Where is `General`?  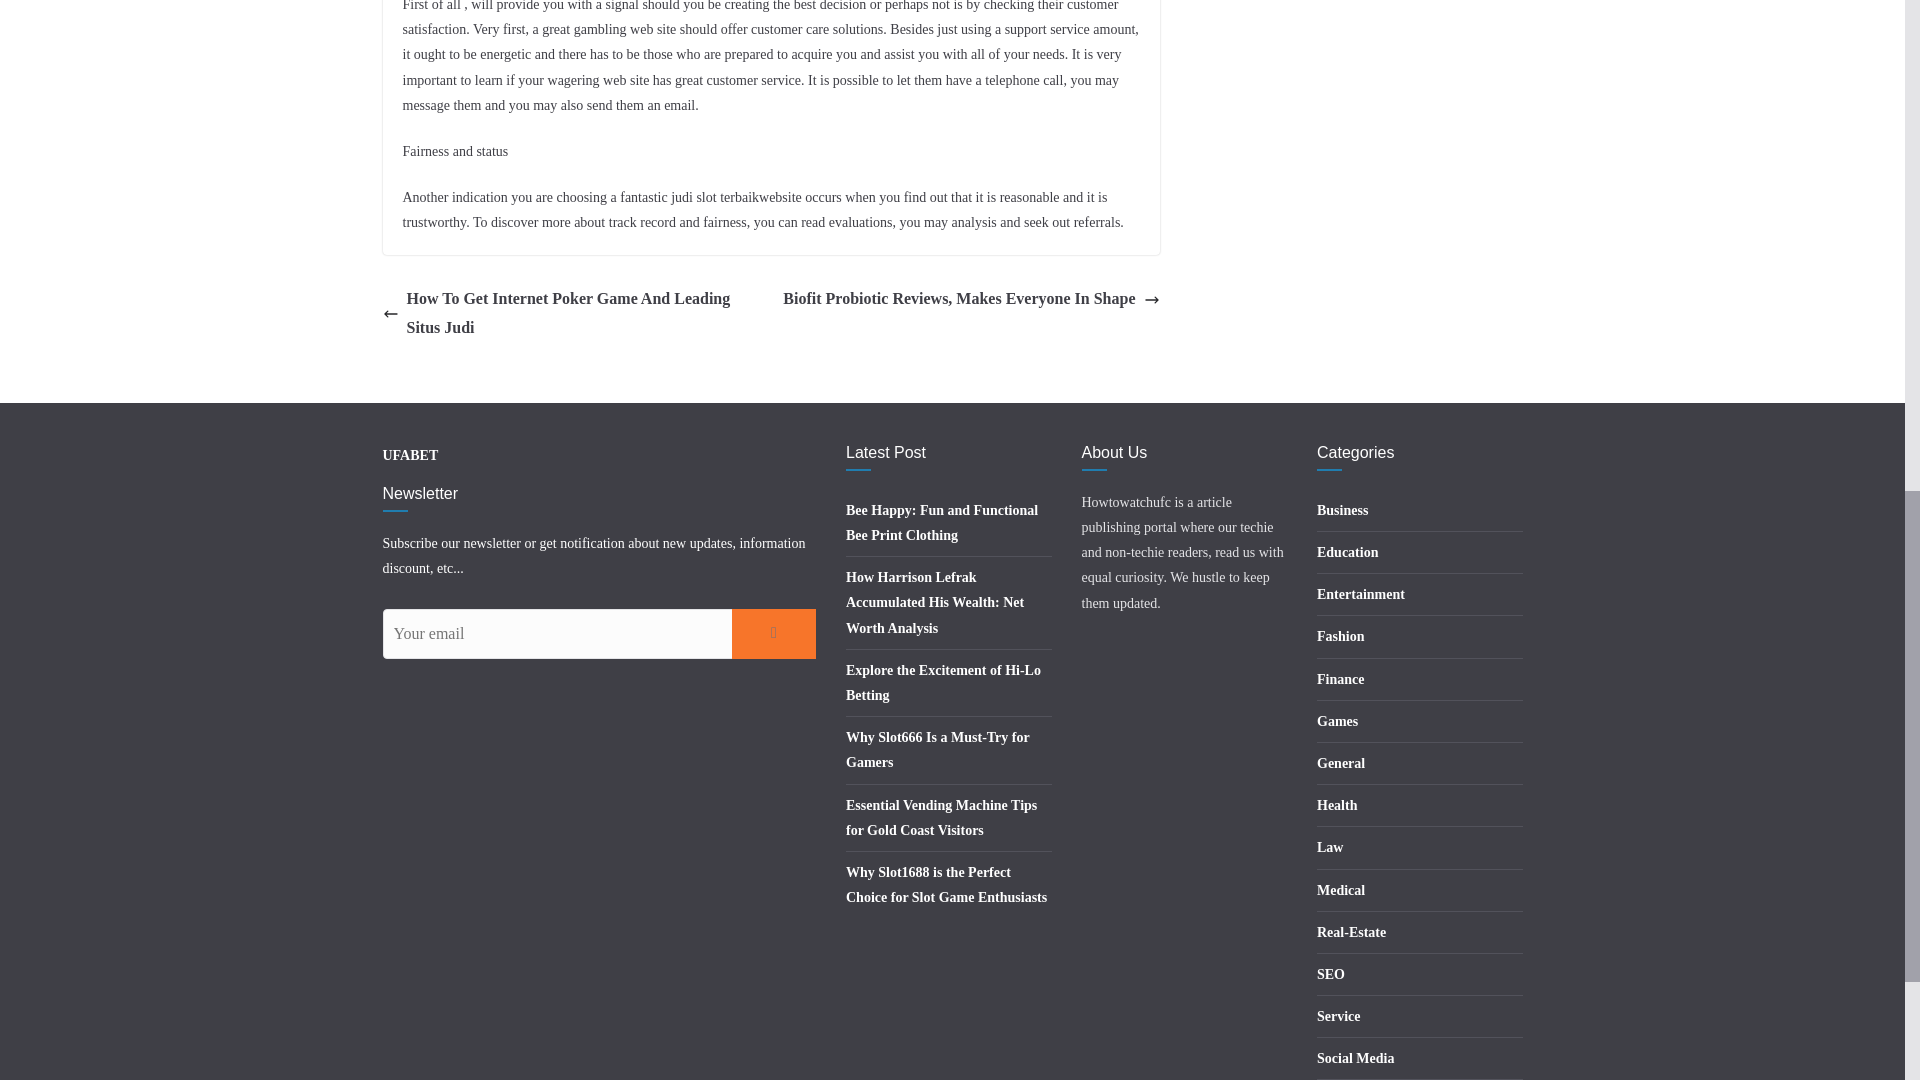 General is located at coordinates (1341, 764).